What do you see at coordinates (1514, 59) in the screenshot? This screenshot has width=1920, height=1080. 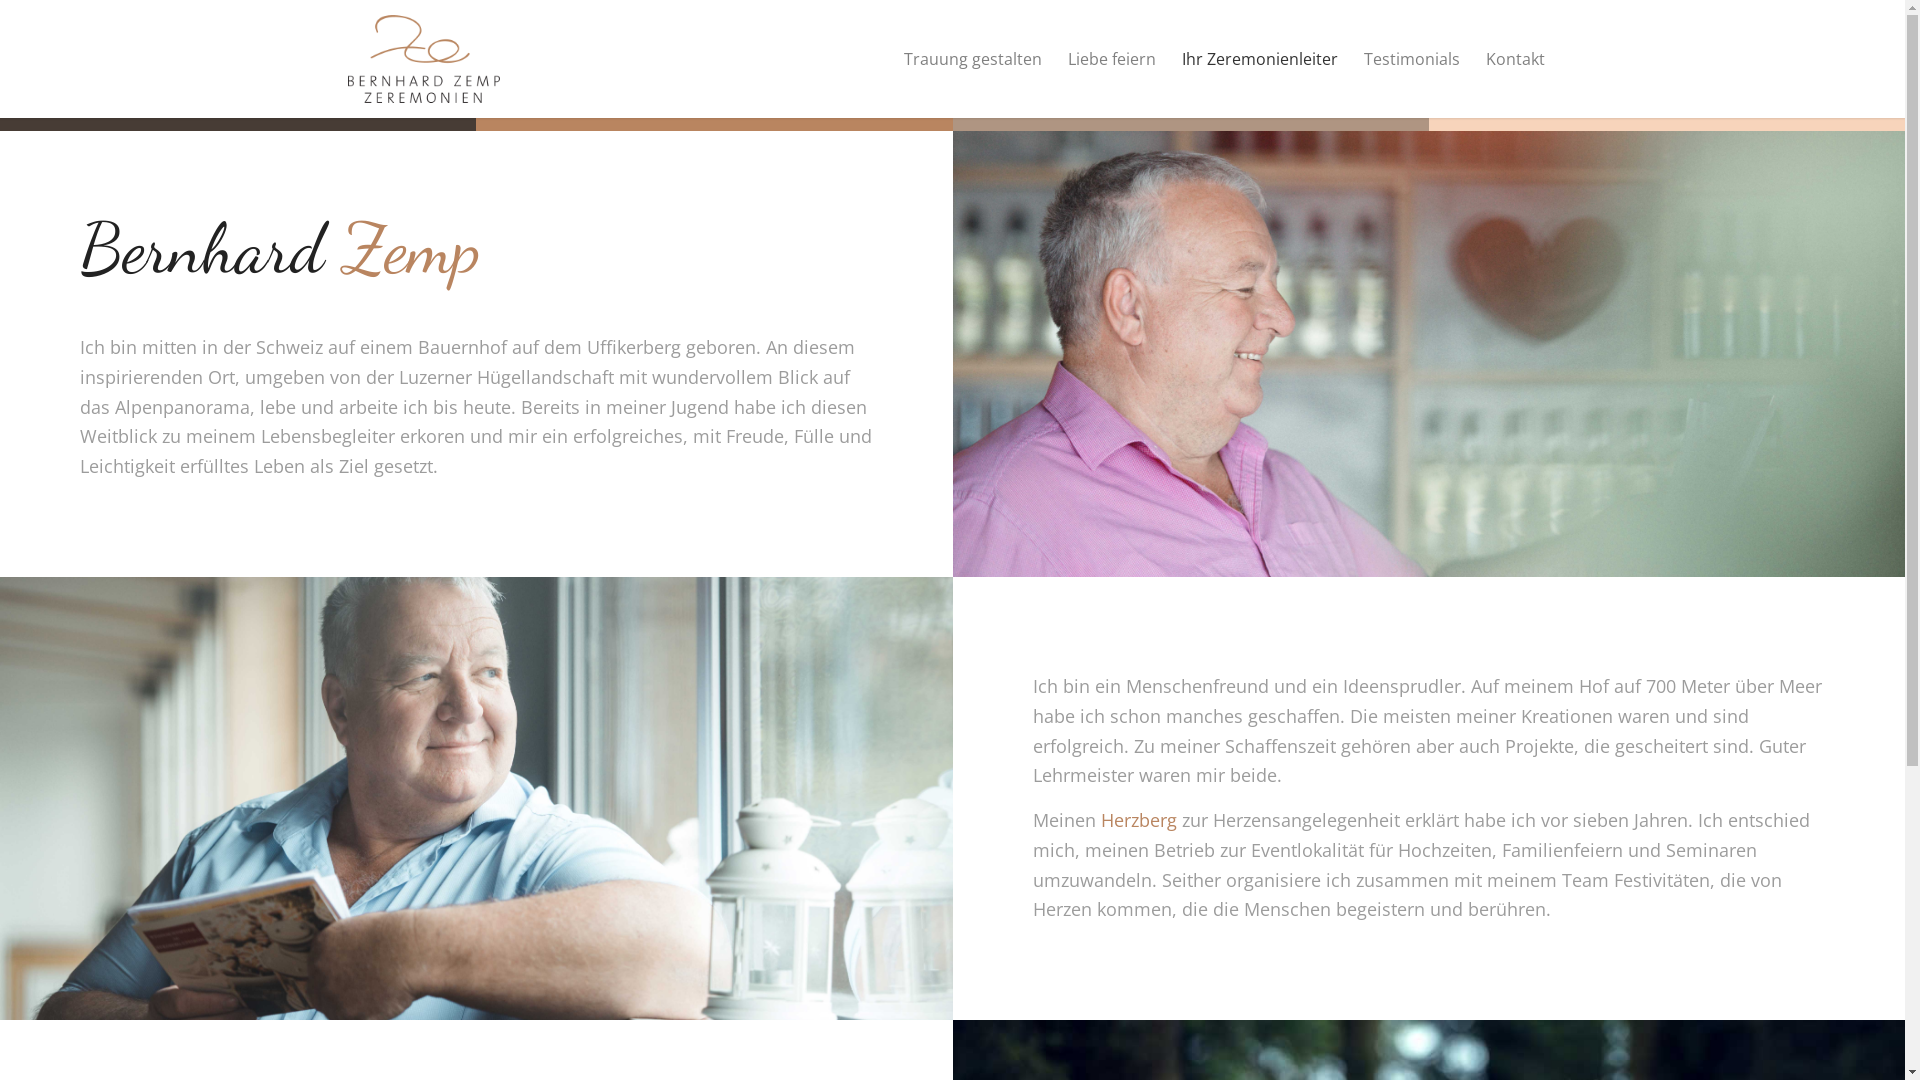 I see `Kontakt` at bounding box center [1514, 59].